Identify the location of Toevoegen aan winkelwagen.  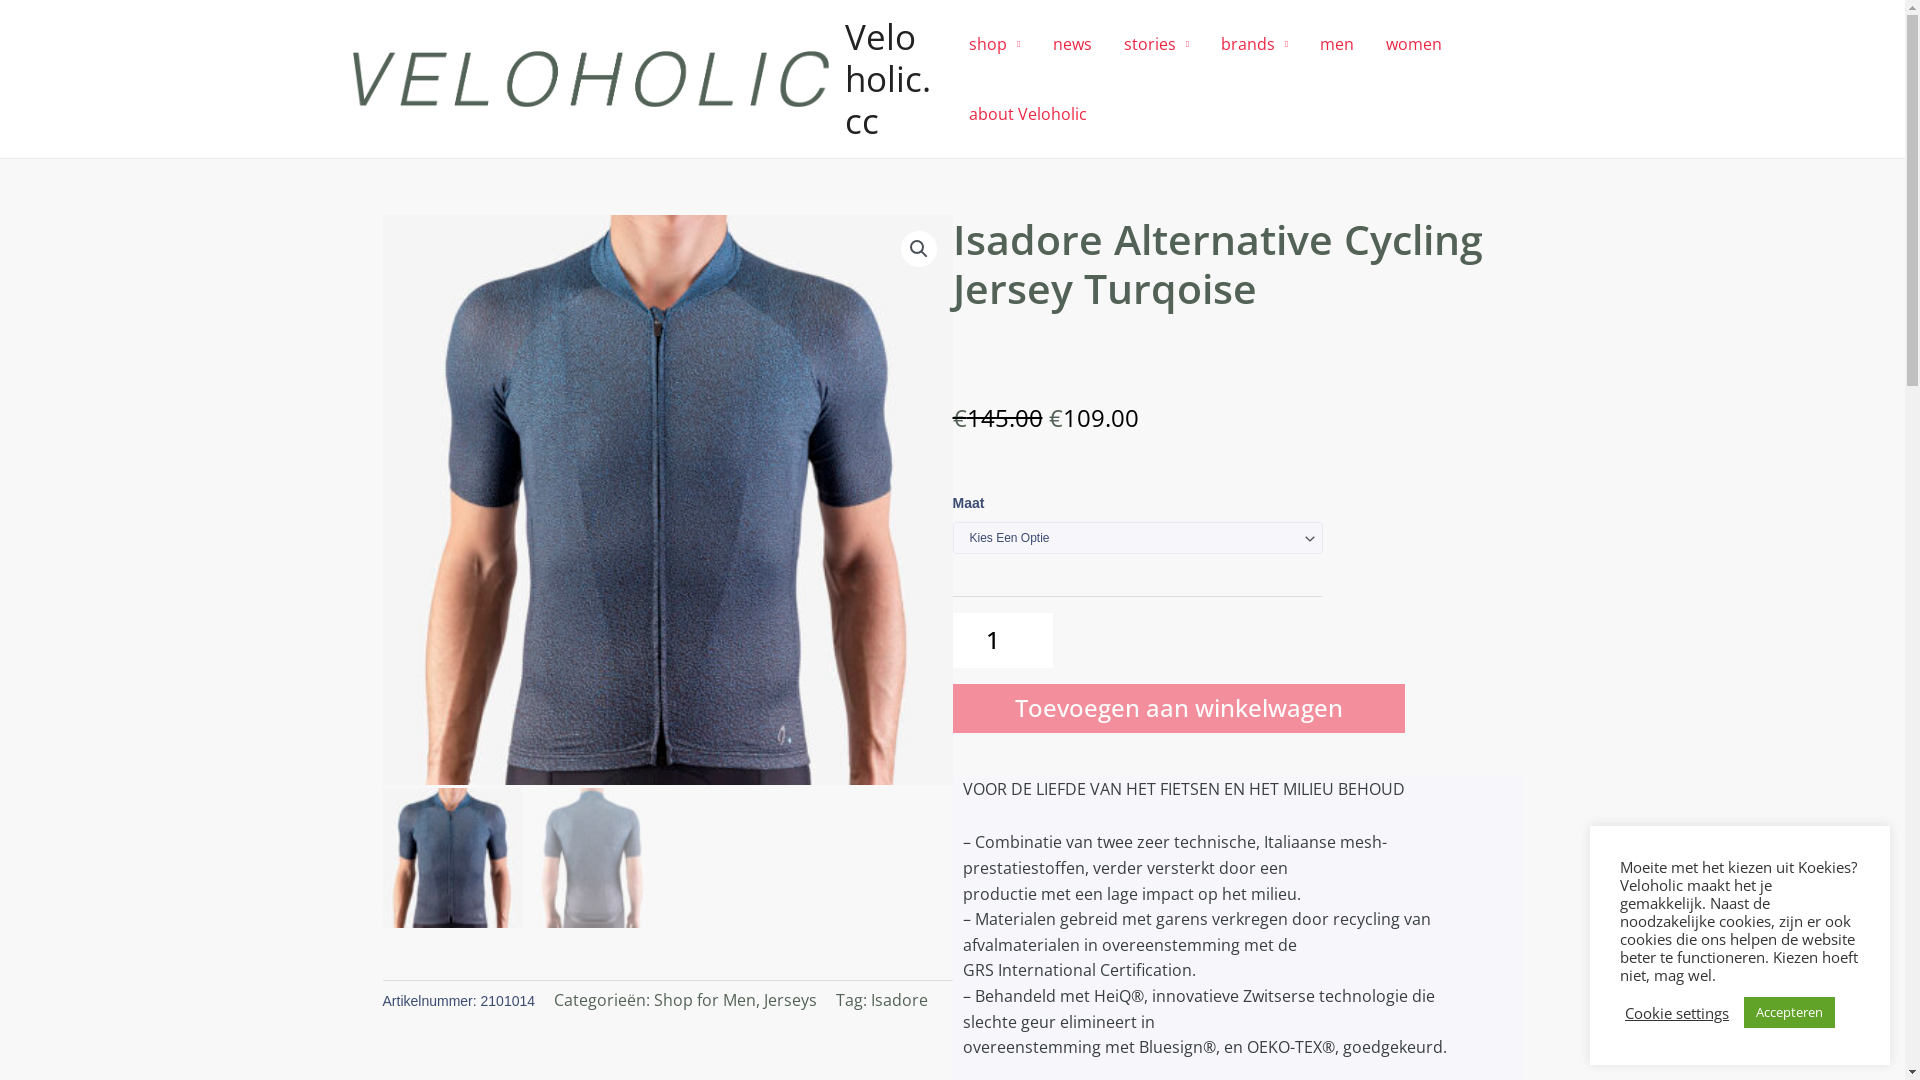
(1178, 708).